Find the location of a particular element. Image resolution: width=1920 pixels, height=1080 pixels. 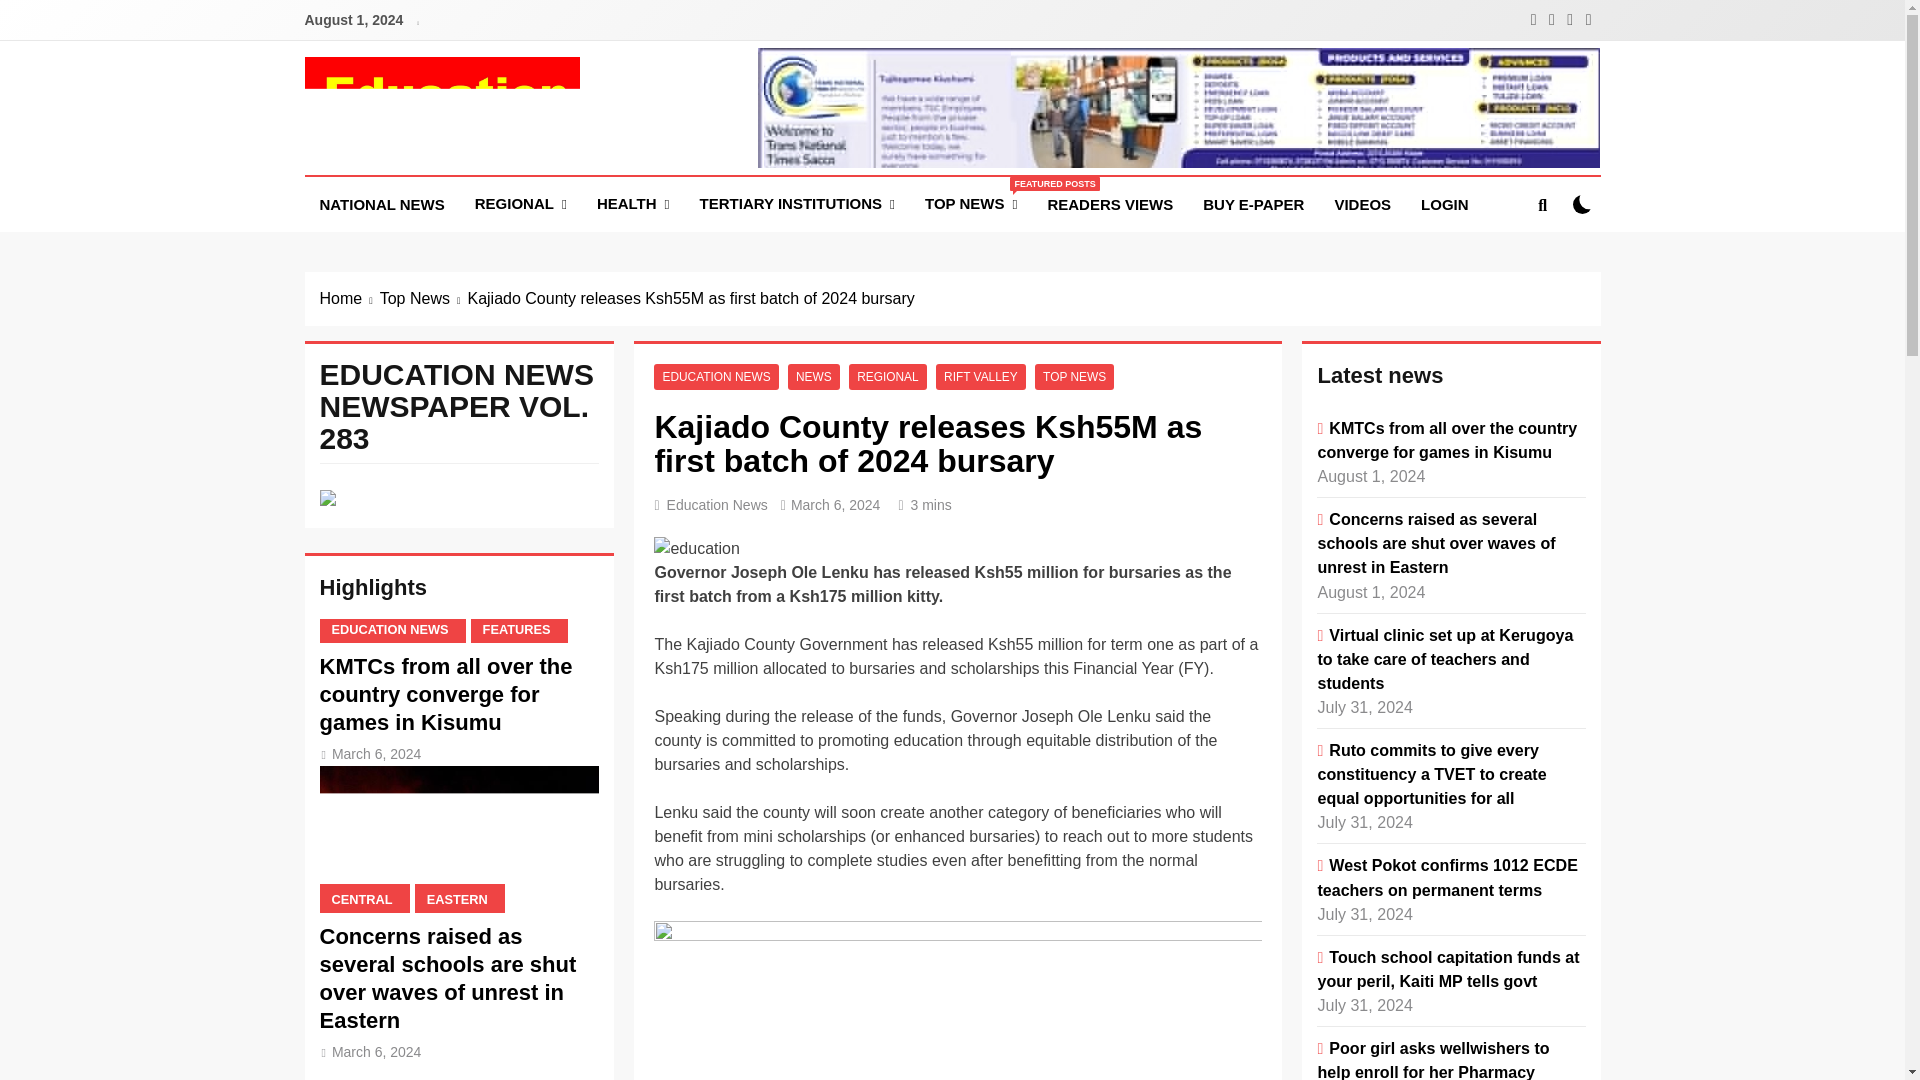

TERTIARY INSTITUTIONS is located at coordinates (971, 204).